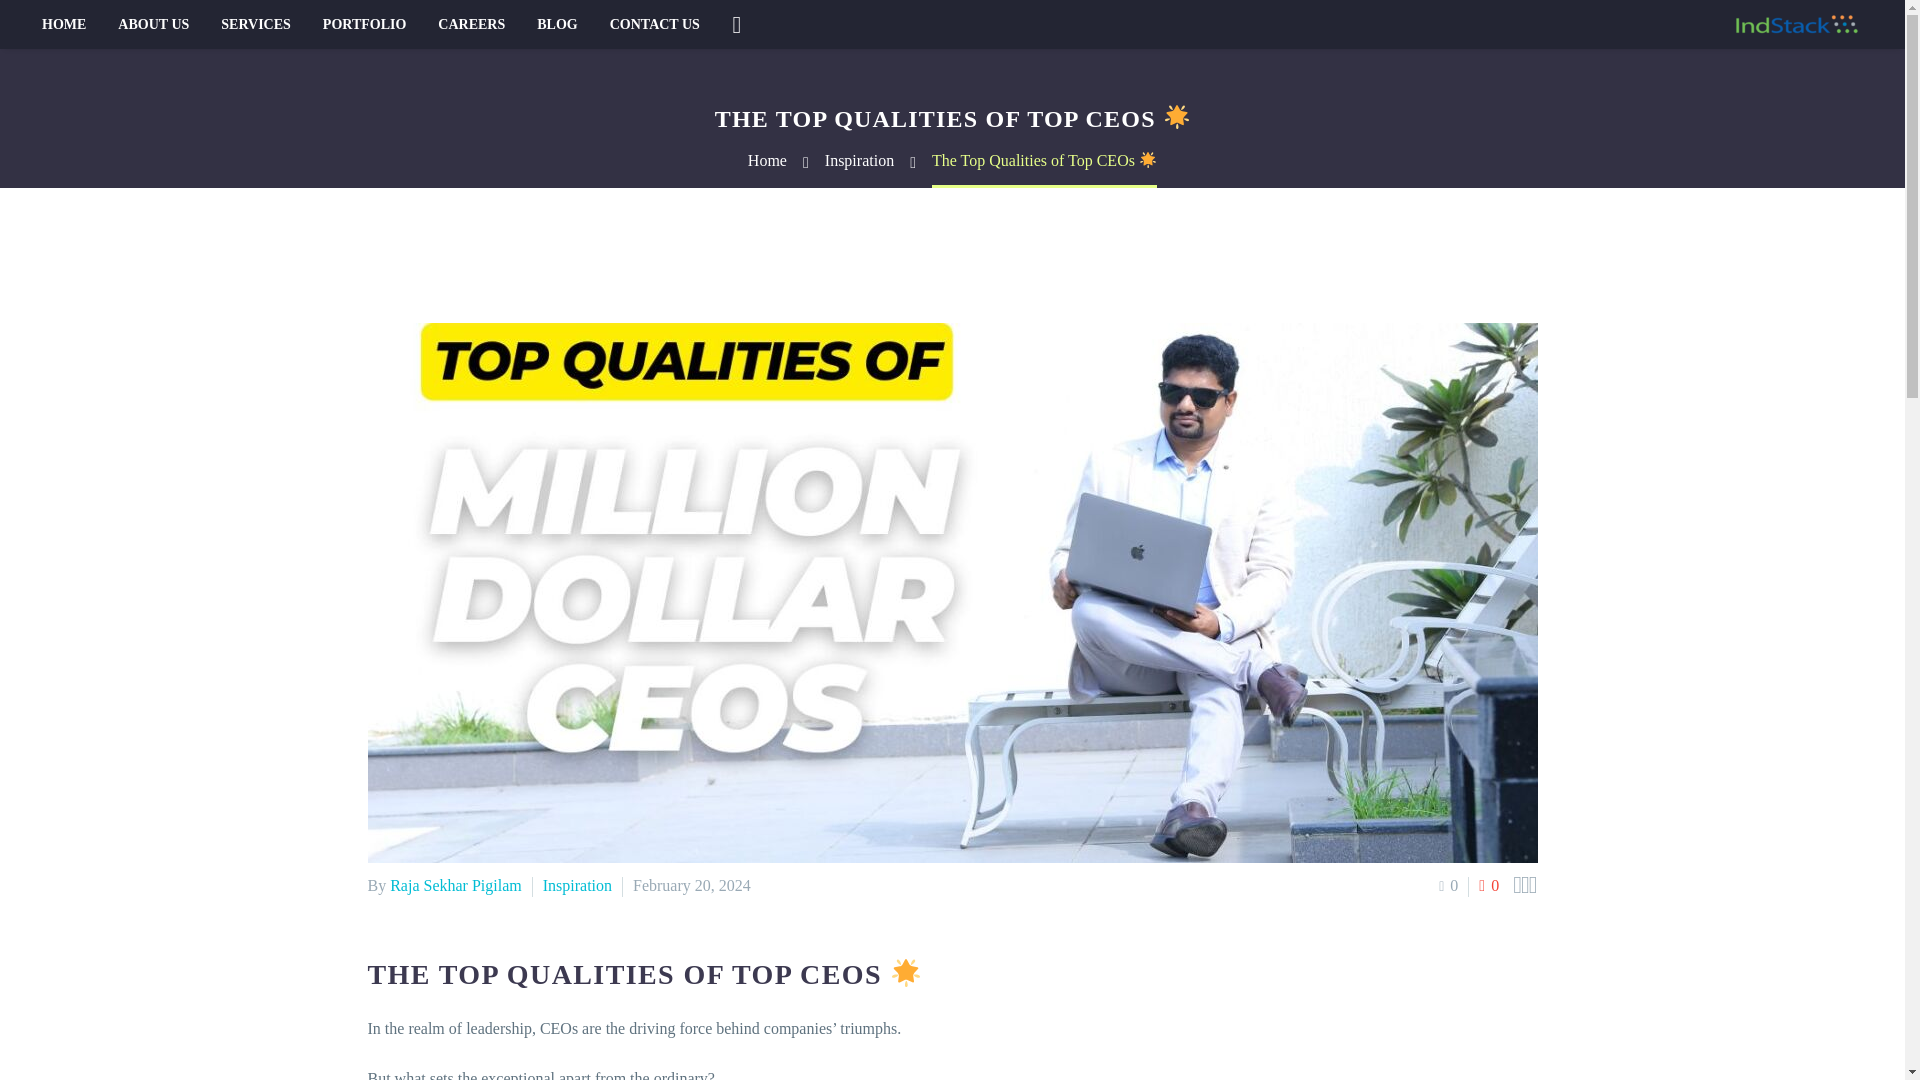 This screenshot has height=1080, width=1920. I want to click on HOME, so click(64, 24).